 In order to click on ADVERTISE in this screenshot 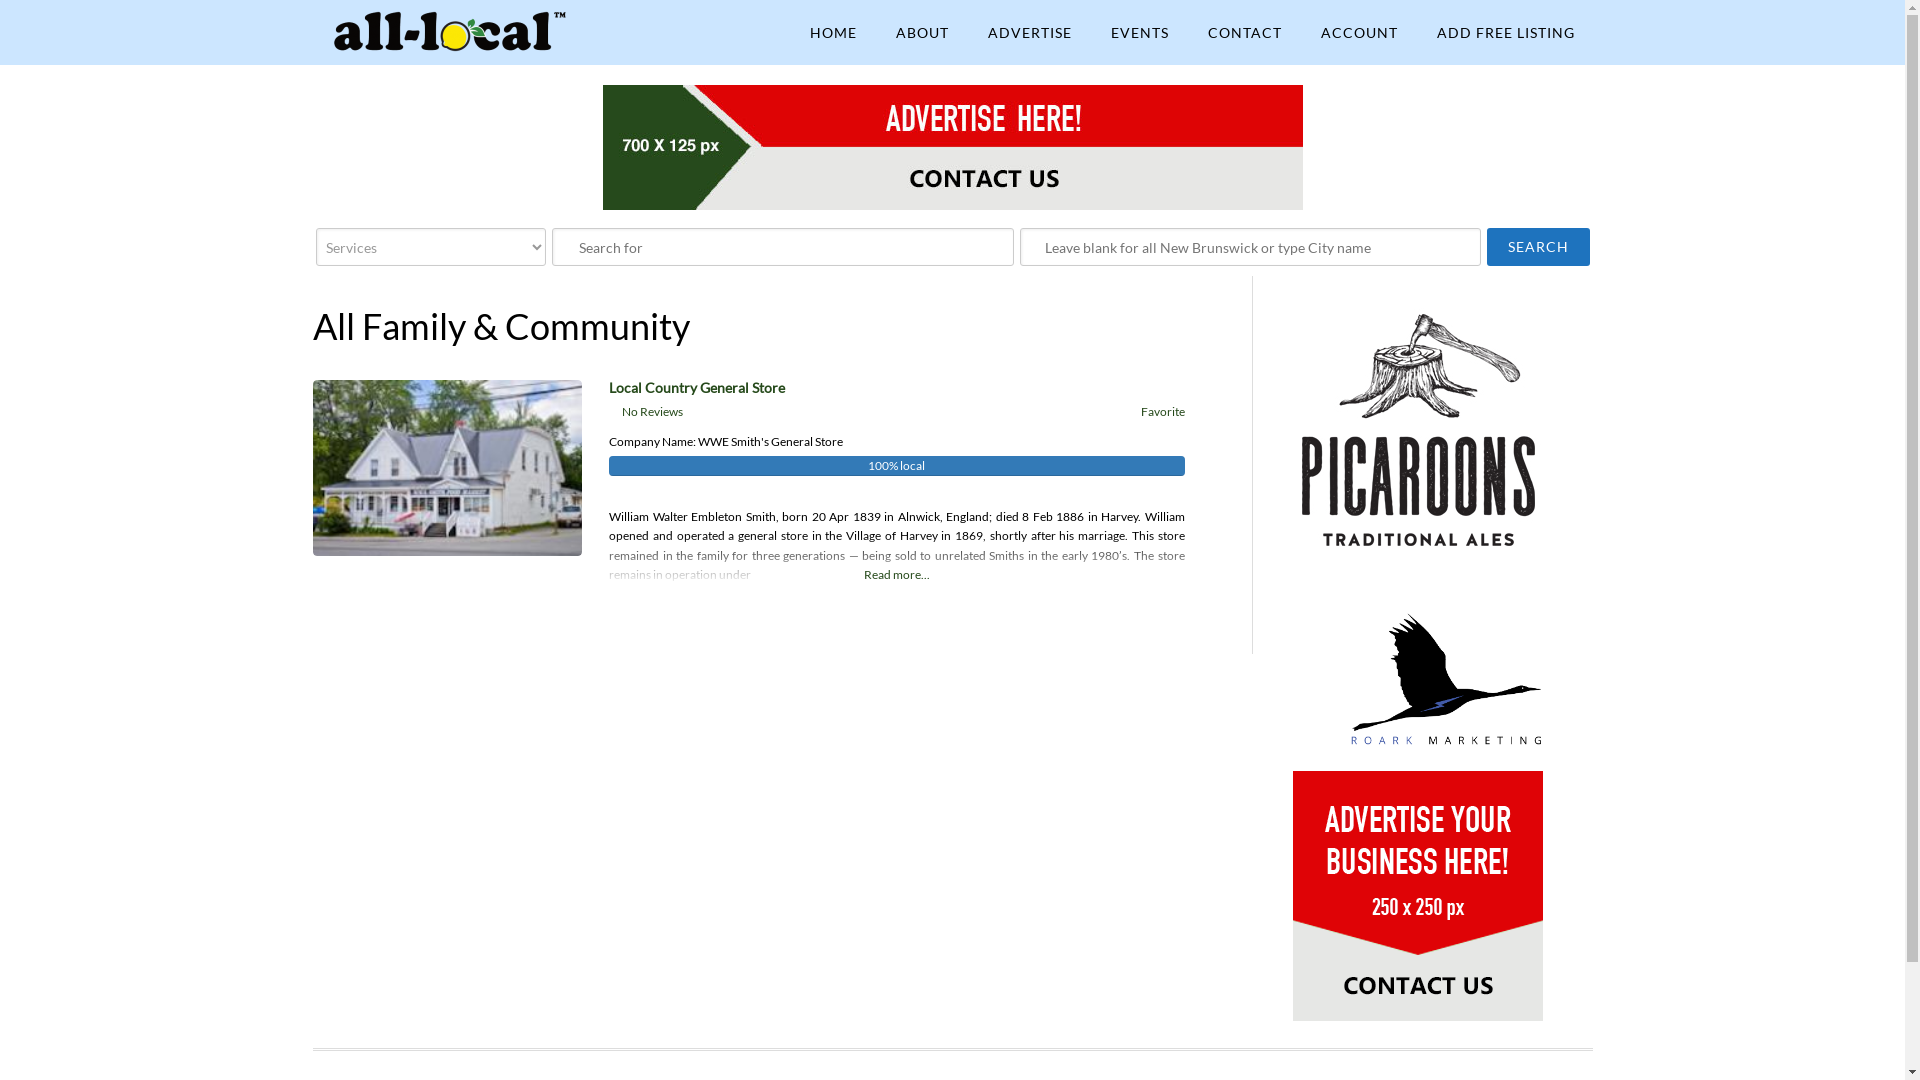, I will do `click(1030, 32)`.